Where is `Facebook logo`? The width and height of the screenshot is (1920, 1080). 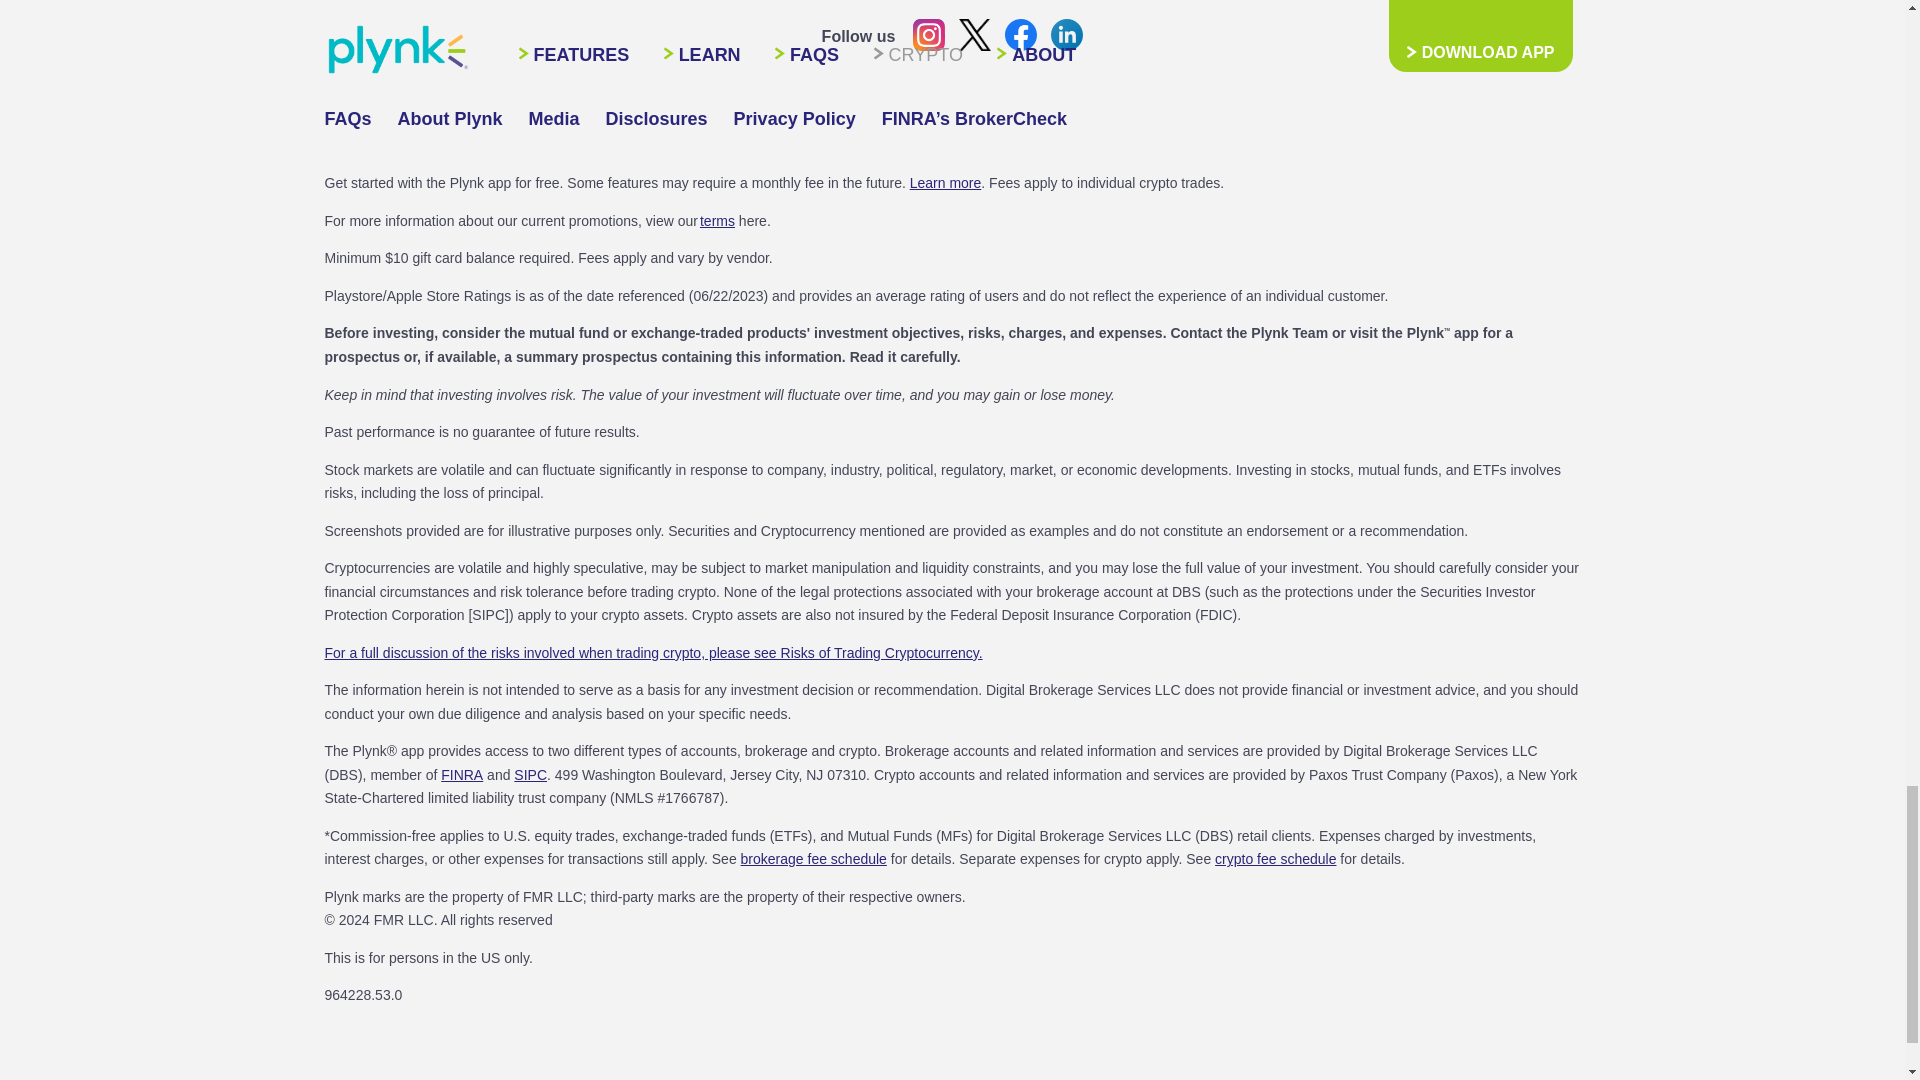
Facebook logo is located at coordinates (794, 119).